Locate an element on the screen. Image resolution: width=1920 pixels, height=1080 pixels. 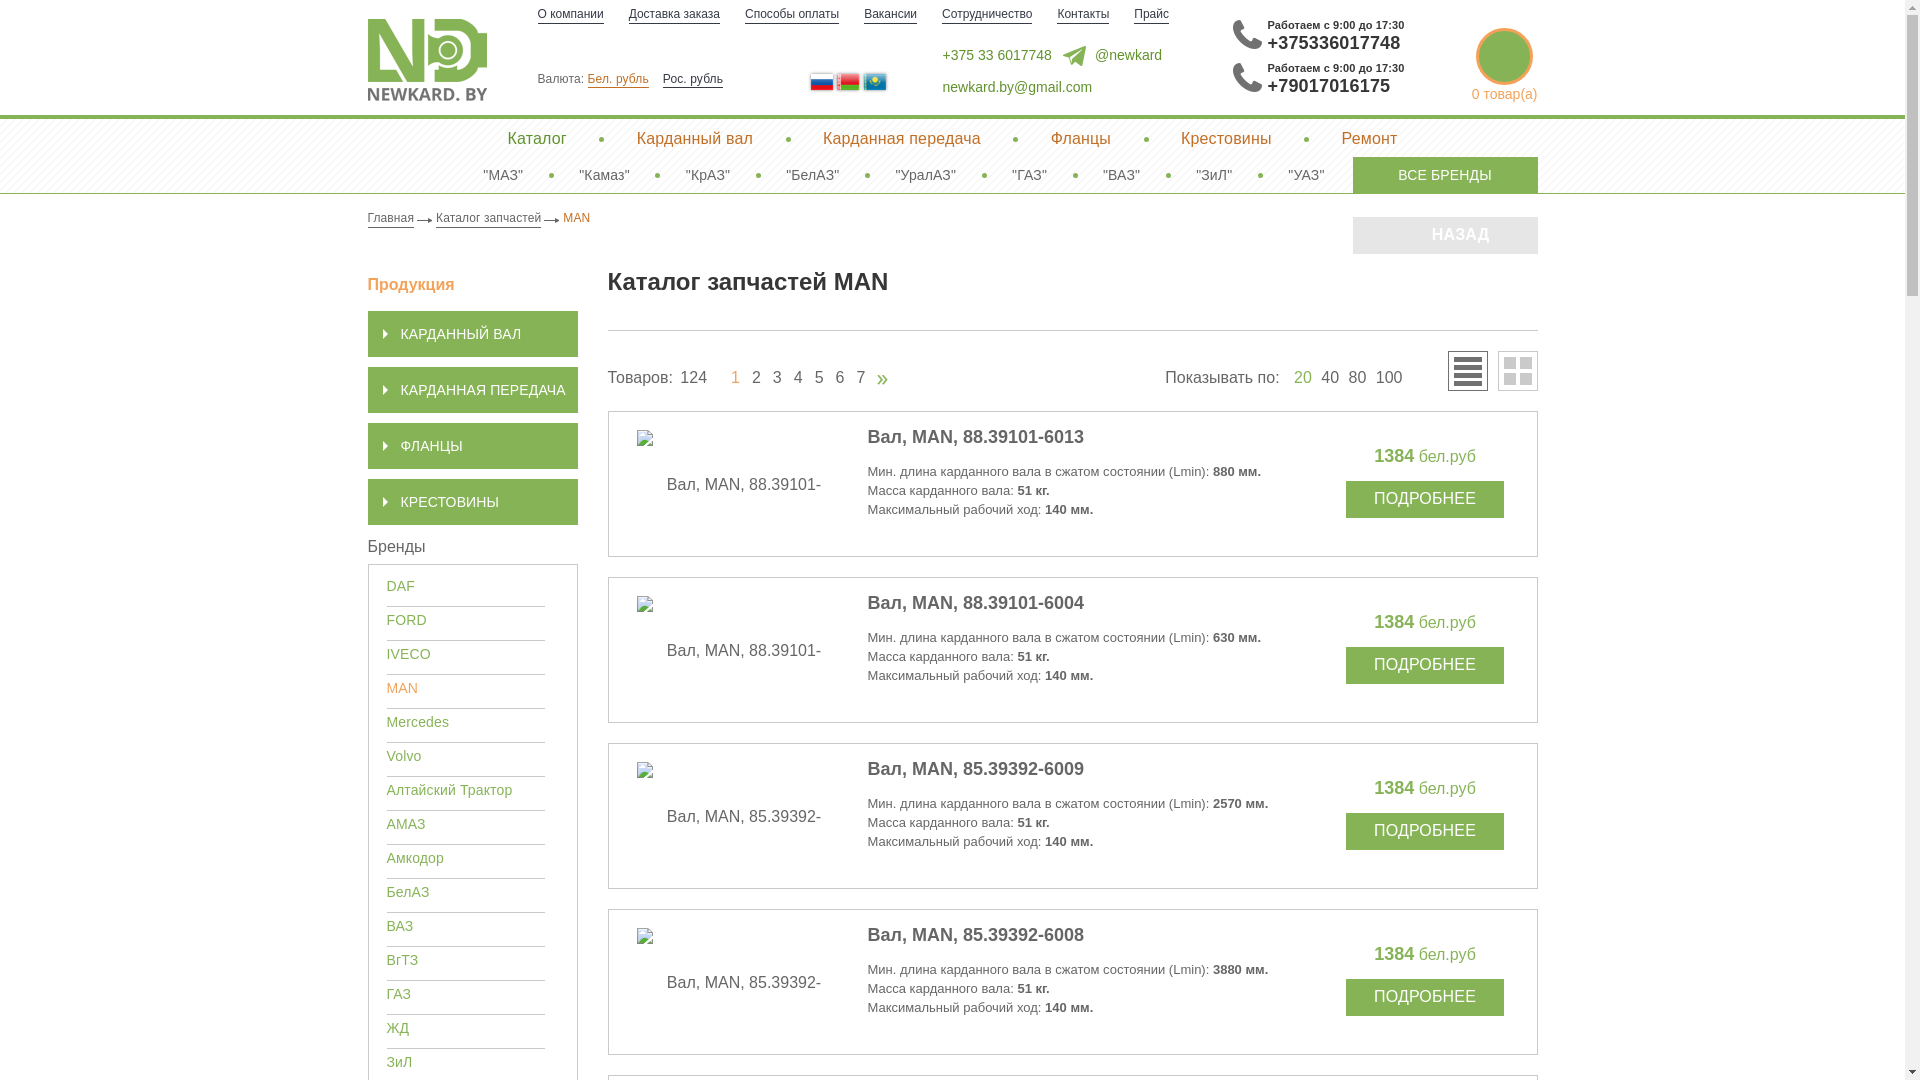
7 is located at coordinates (860, 378).